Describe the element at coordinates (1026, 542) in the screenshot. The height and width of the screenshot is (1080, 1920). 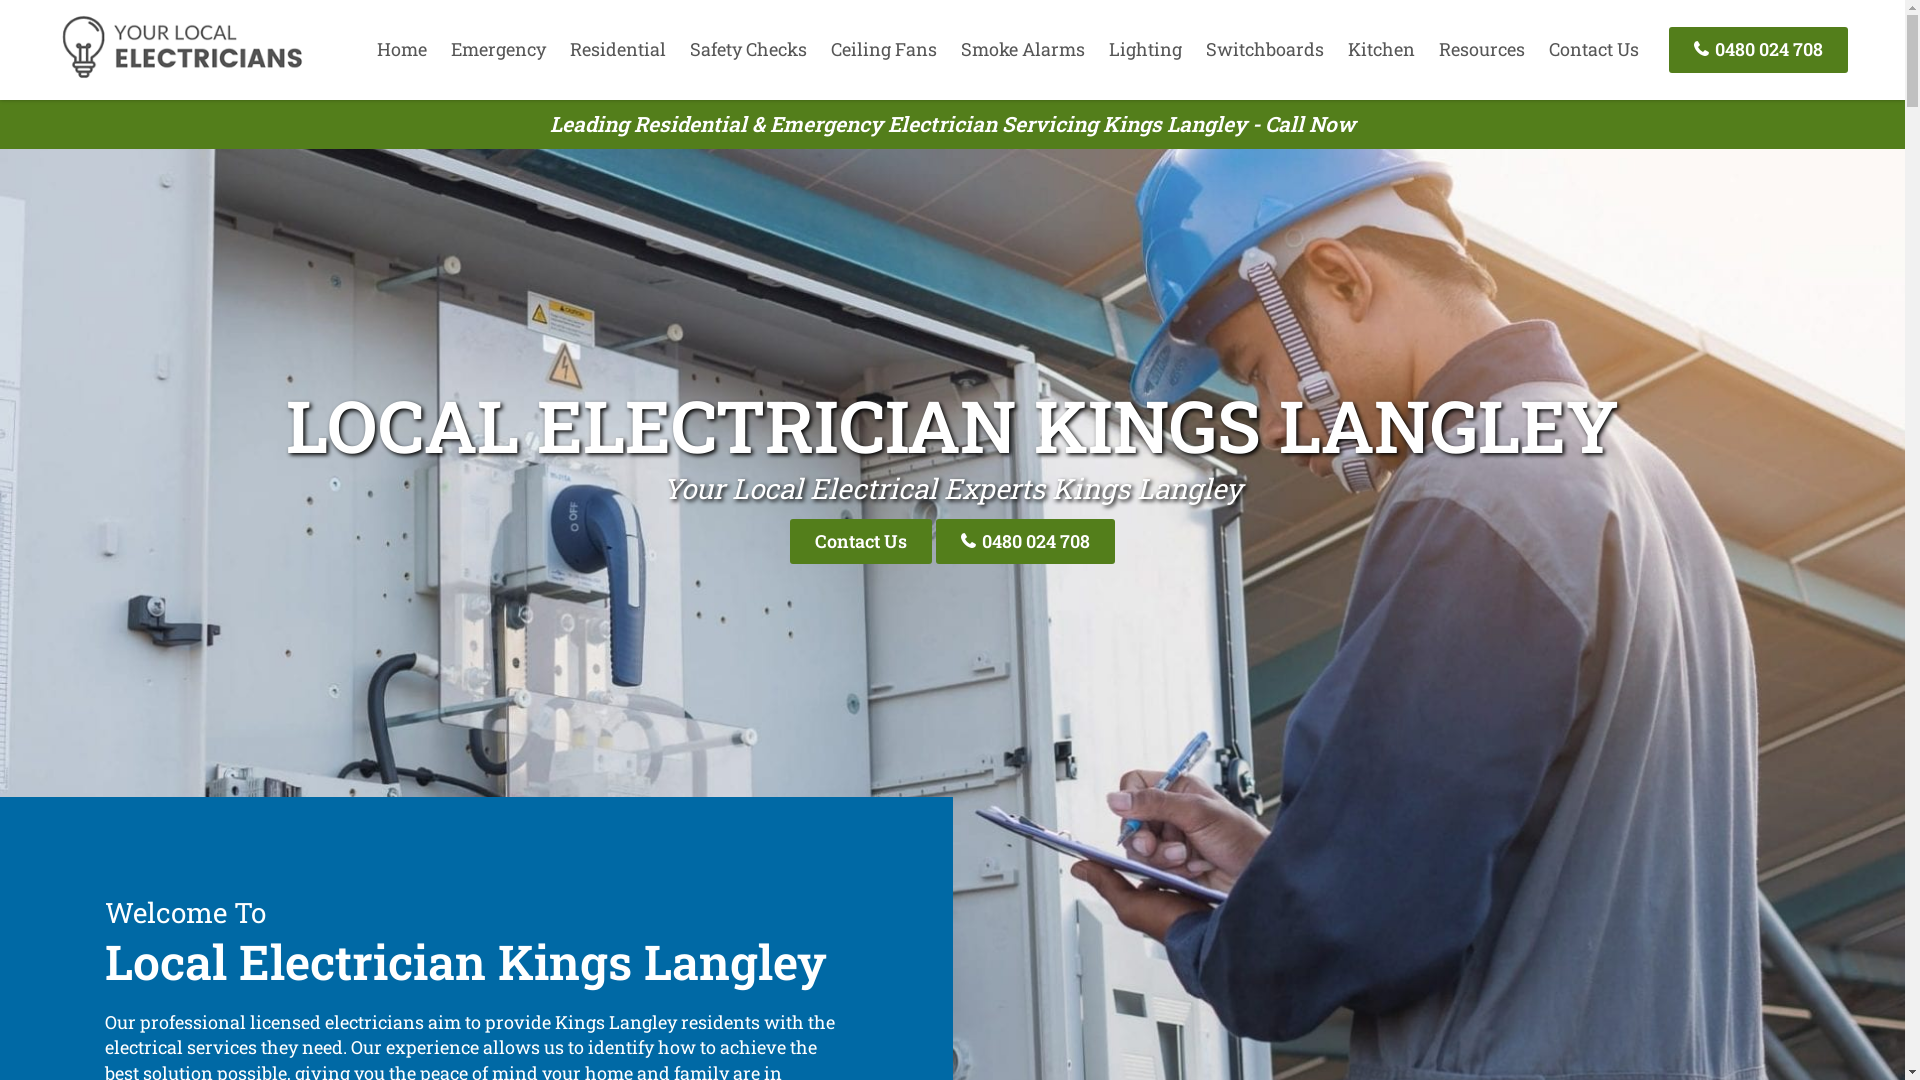
I see `0480 024 708` at that location.